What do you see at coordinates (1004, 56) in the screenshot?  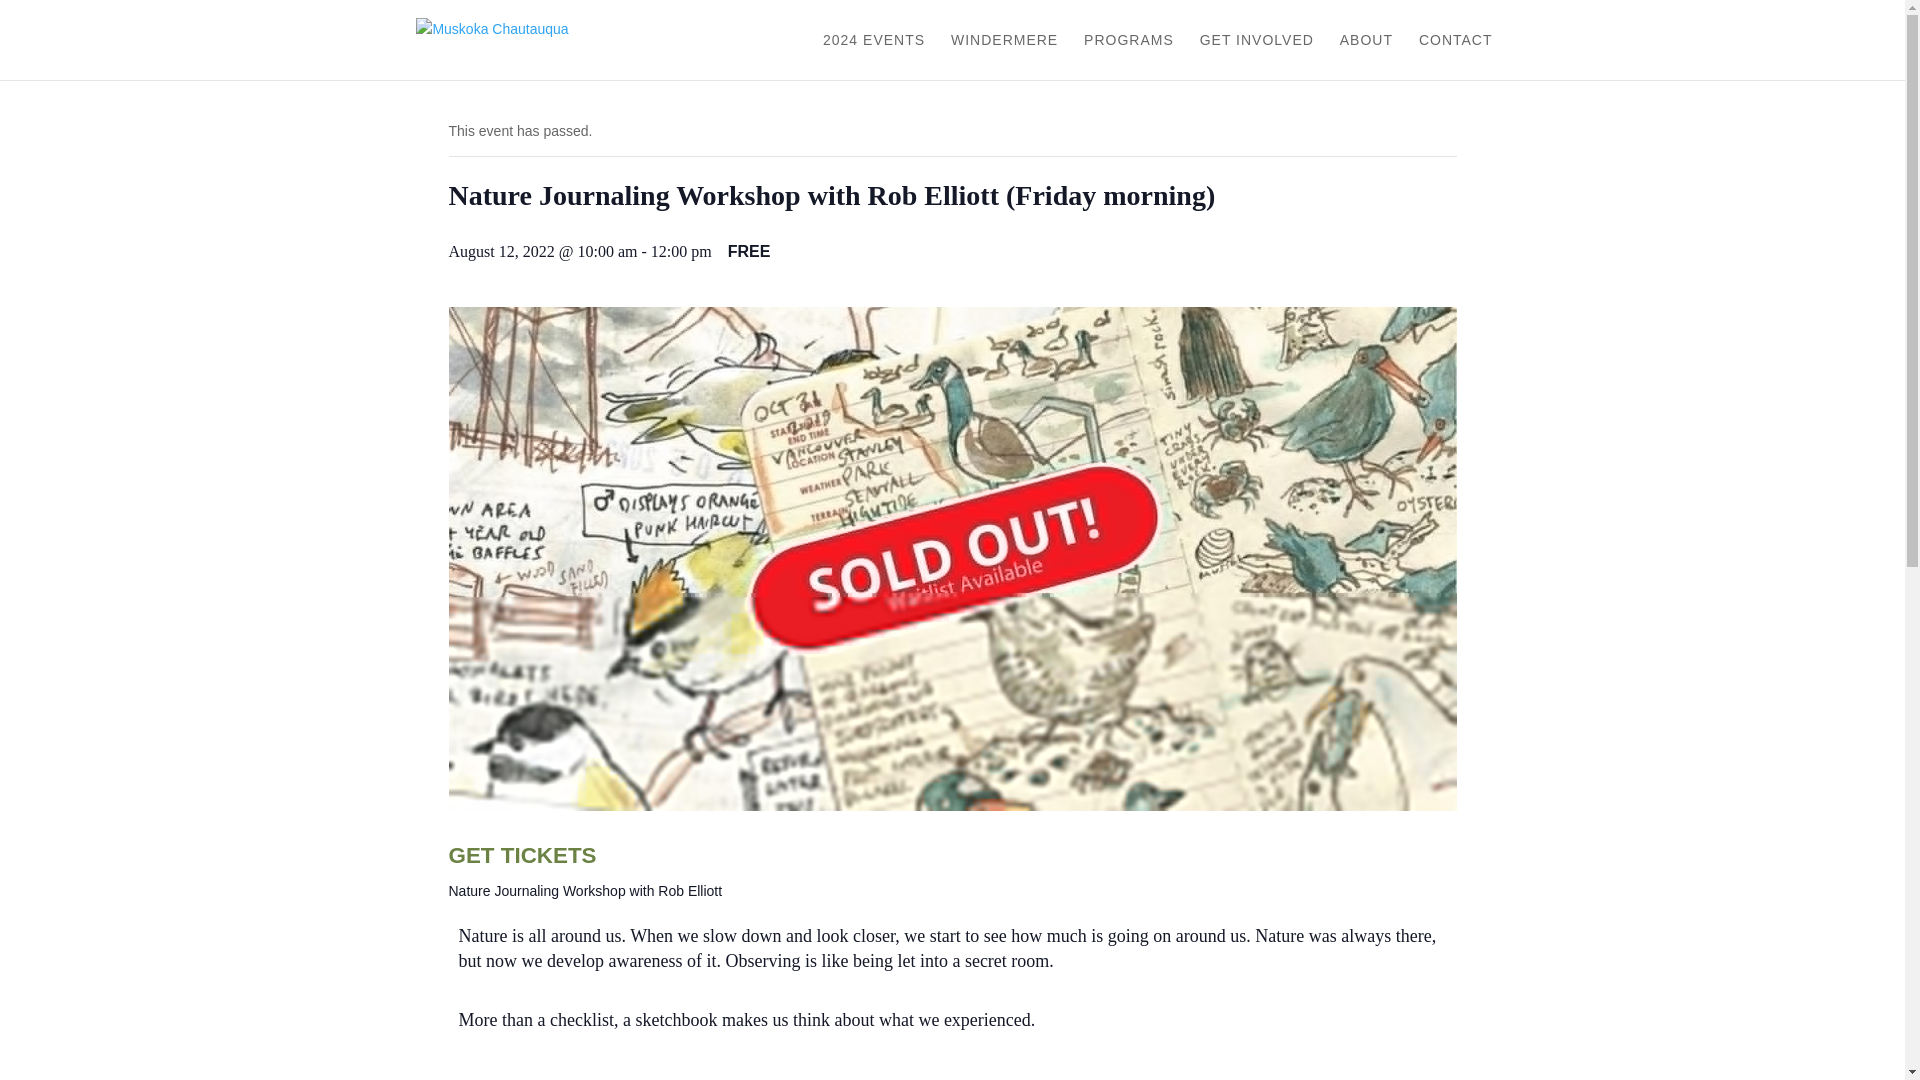 I see `WINDERMERE` at bounding box center [1004, 56].